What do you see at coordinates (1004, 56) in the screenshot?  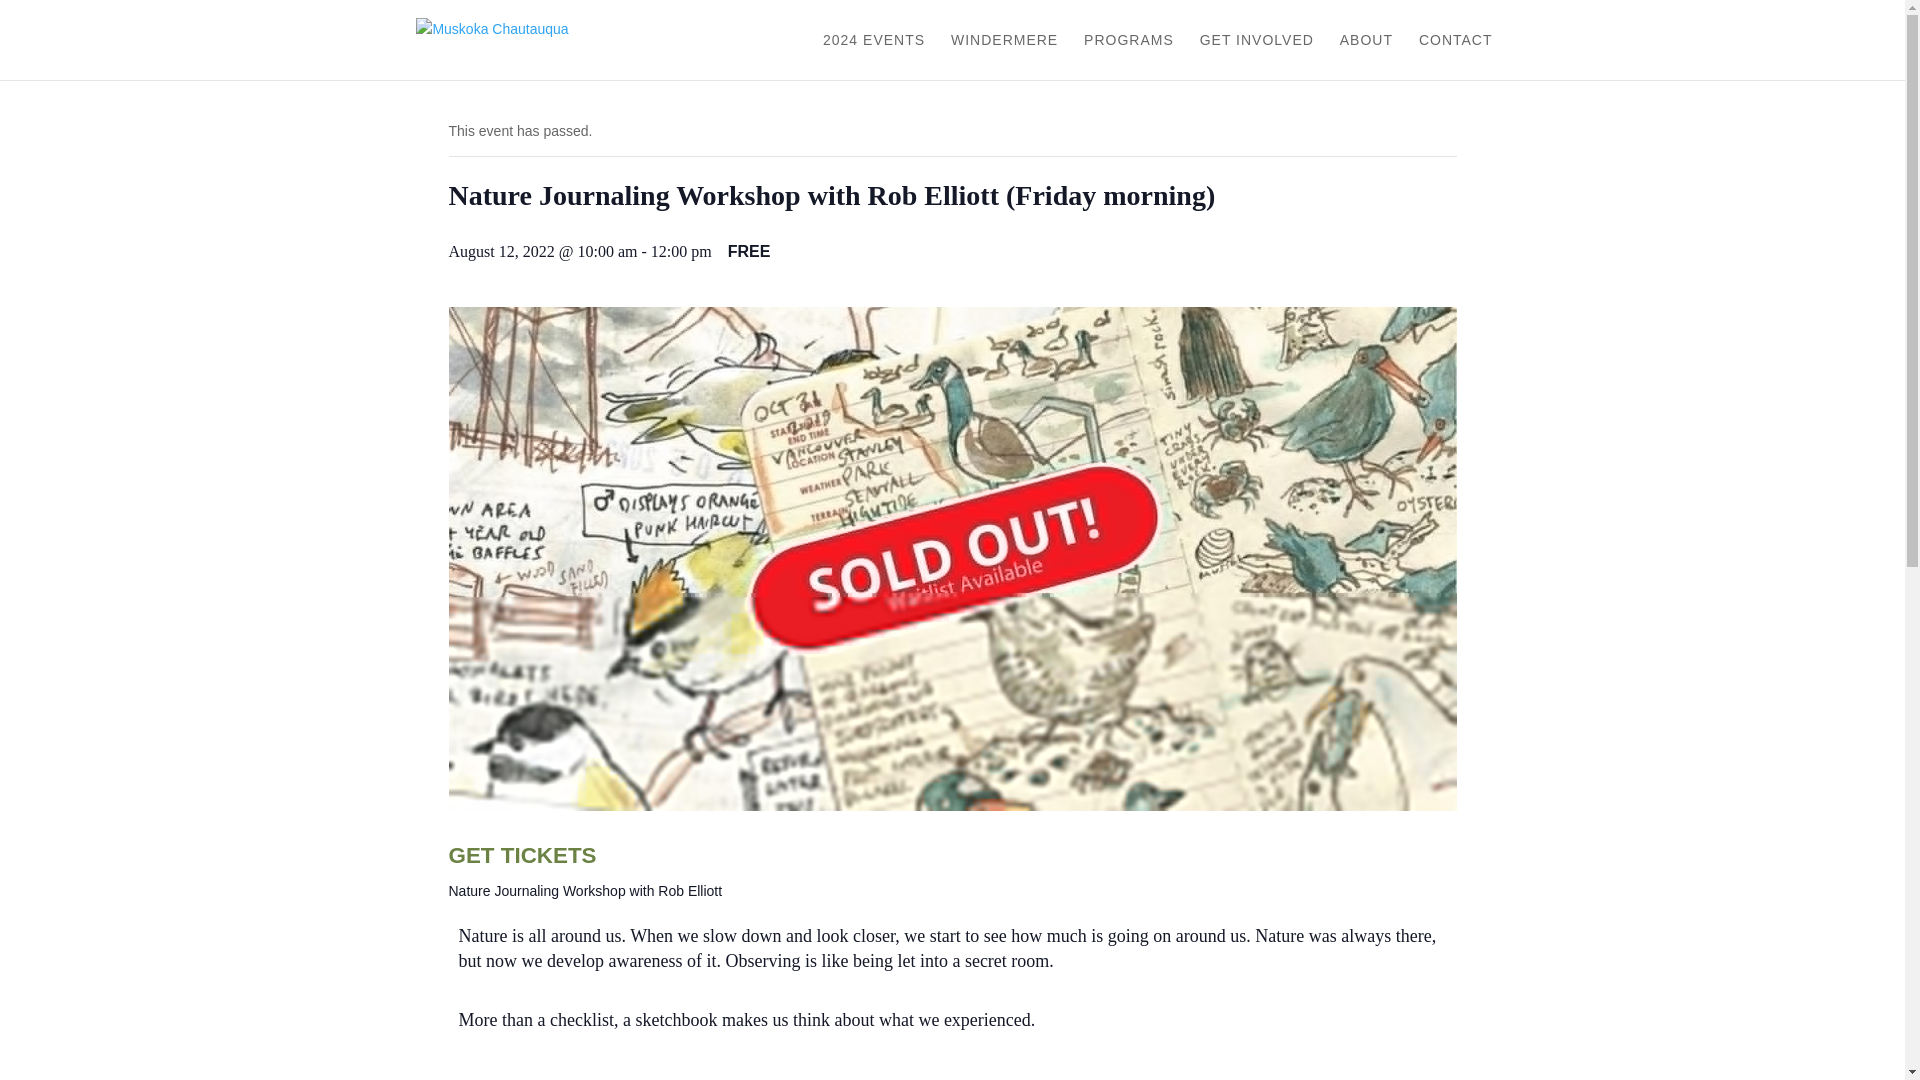 I see `WINDERMERE` at bounding box center [1004, 56].